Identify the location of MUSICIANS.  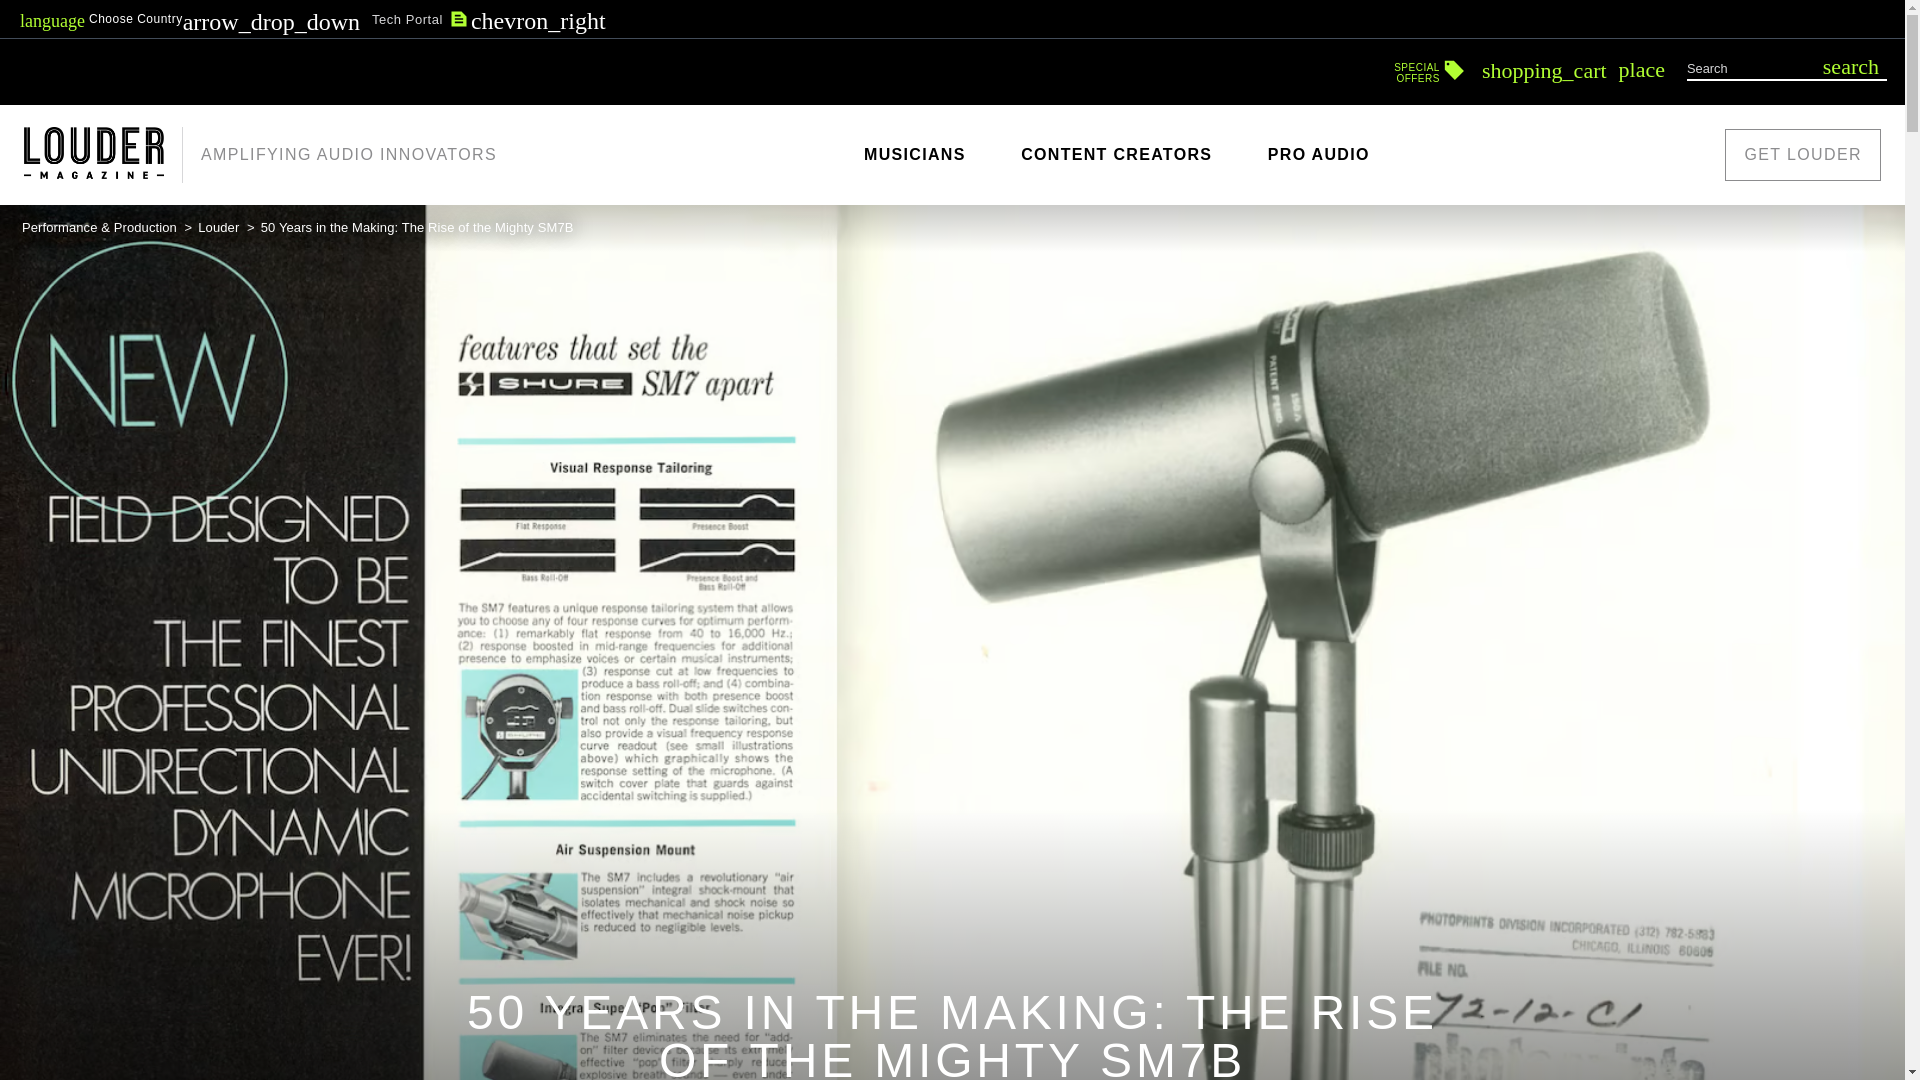
(220, 228).